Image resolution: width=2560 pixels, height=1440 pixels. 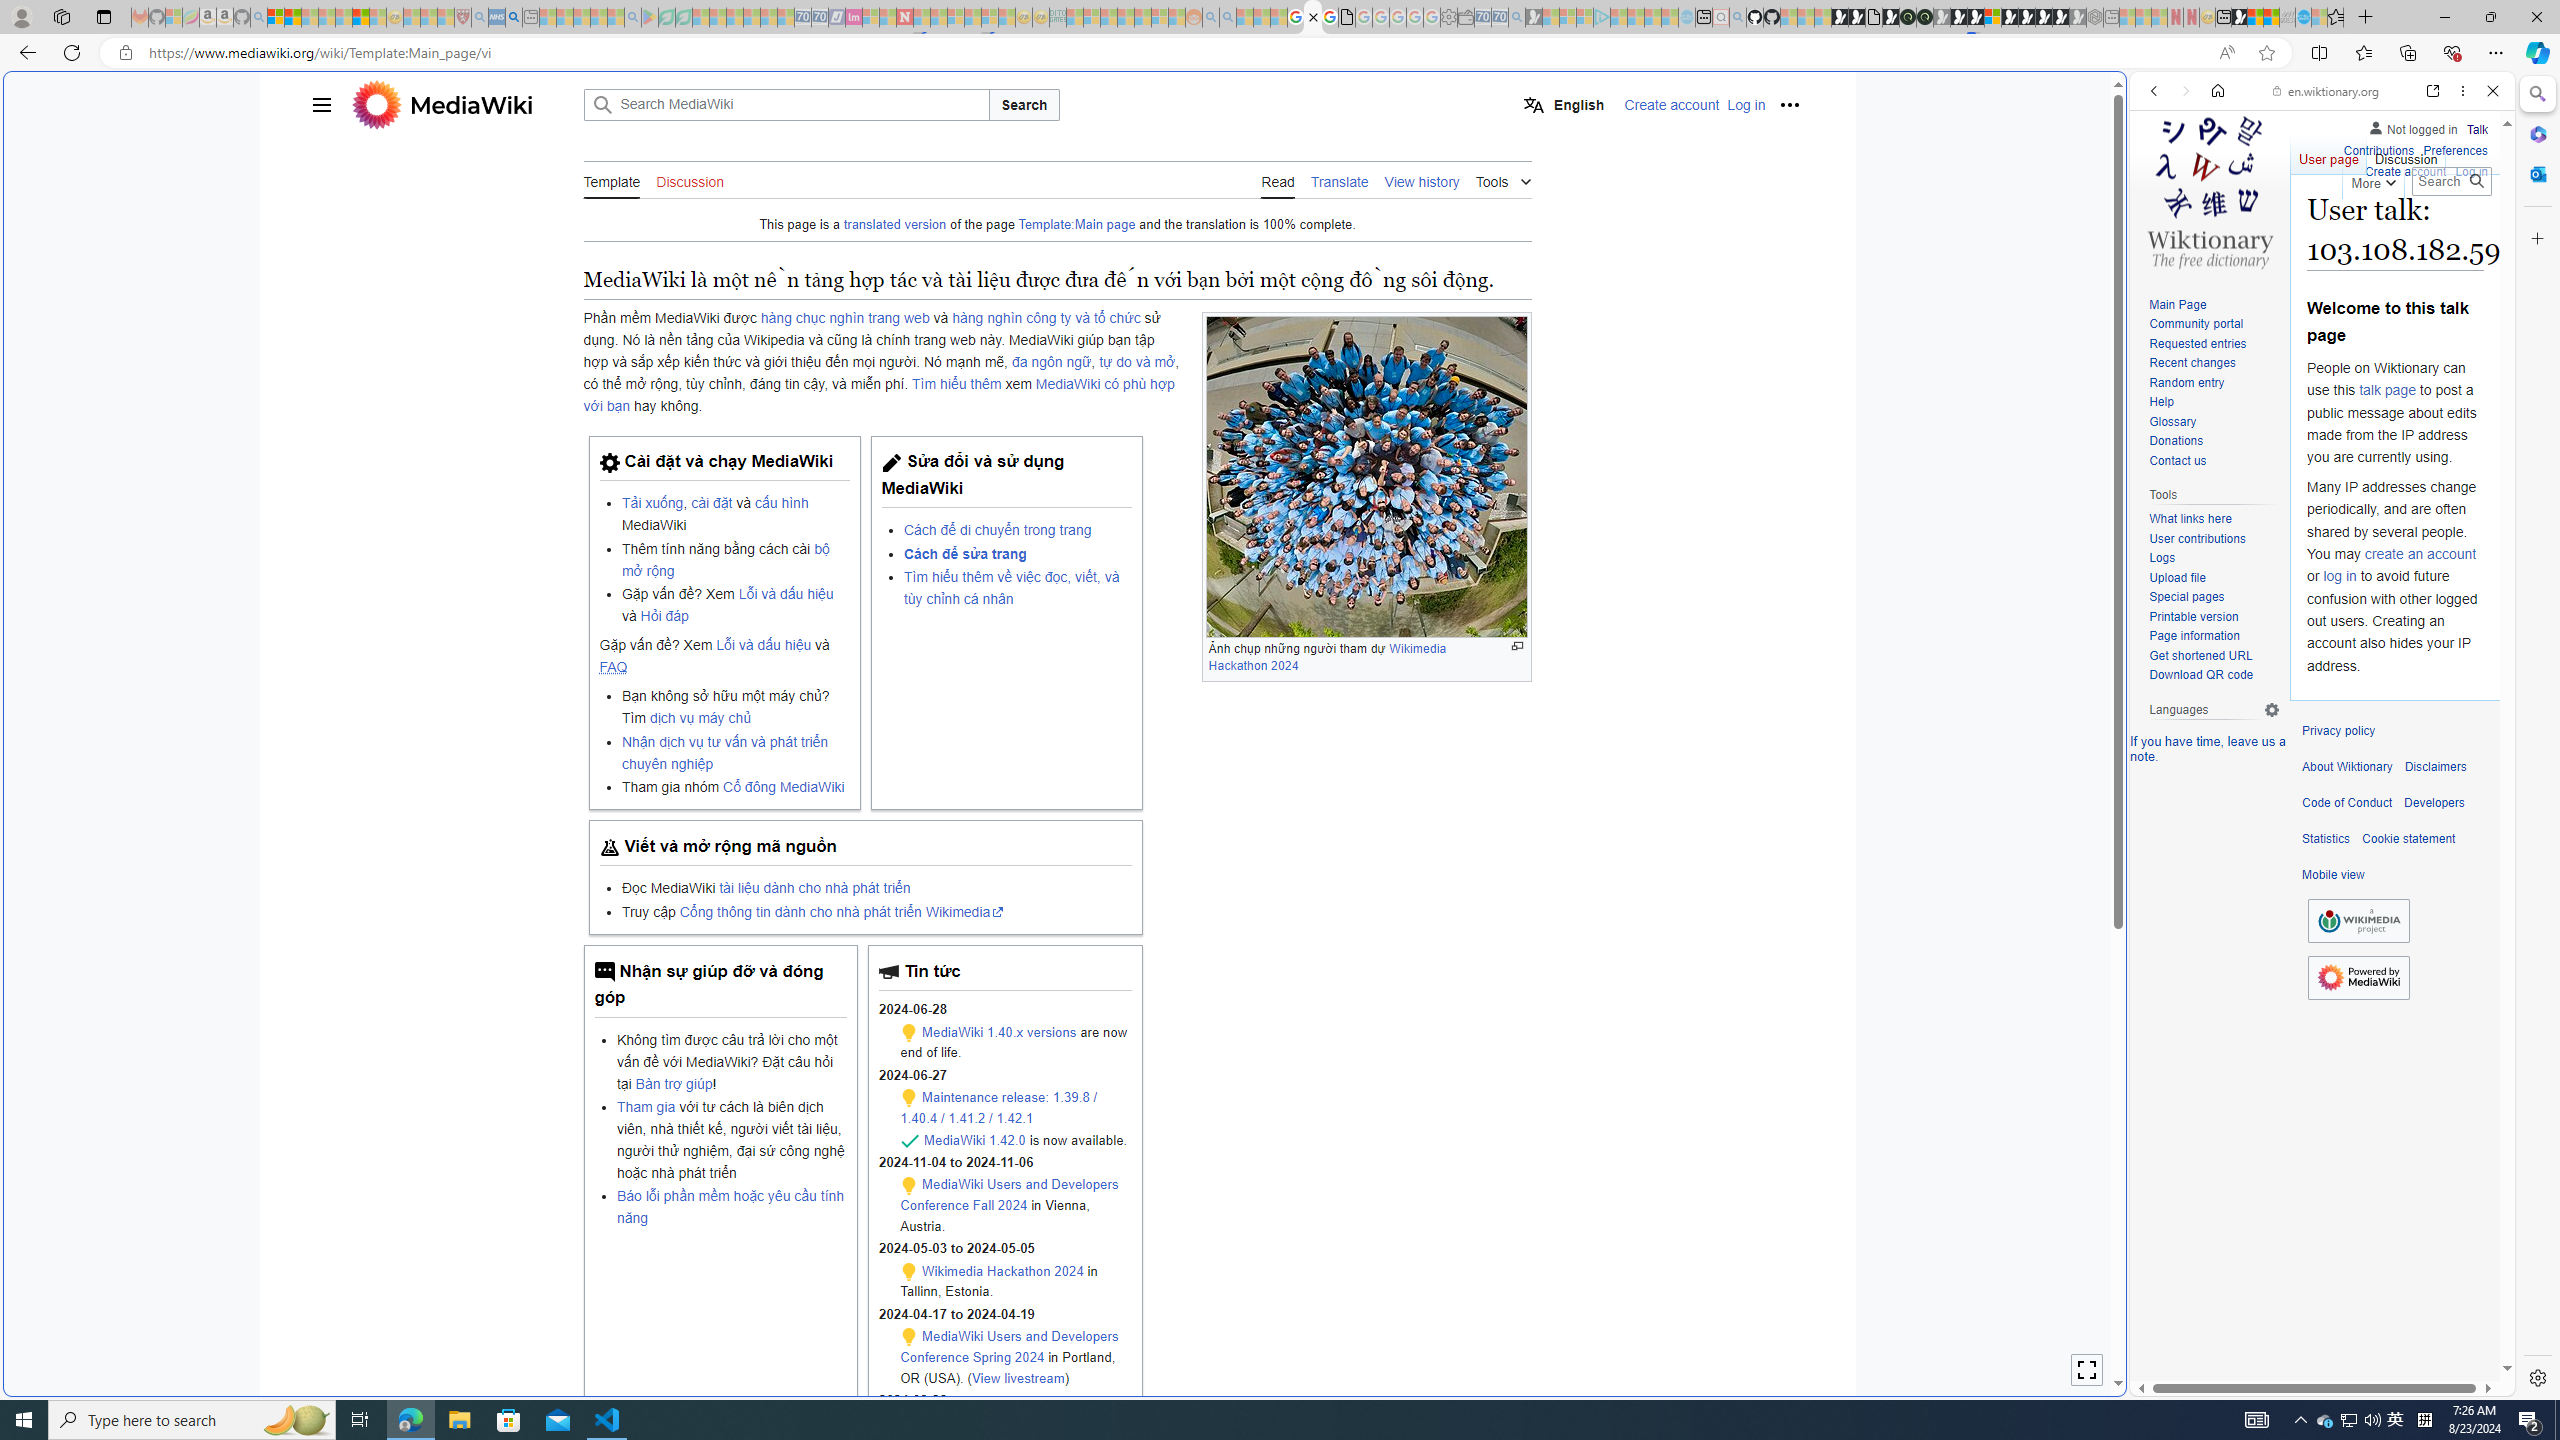 I want to click on Page information, so click(x=2214, y=636).